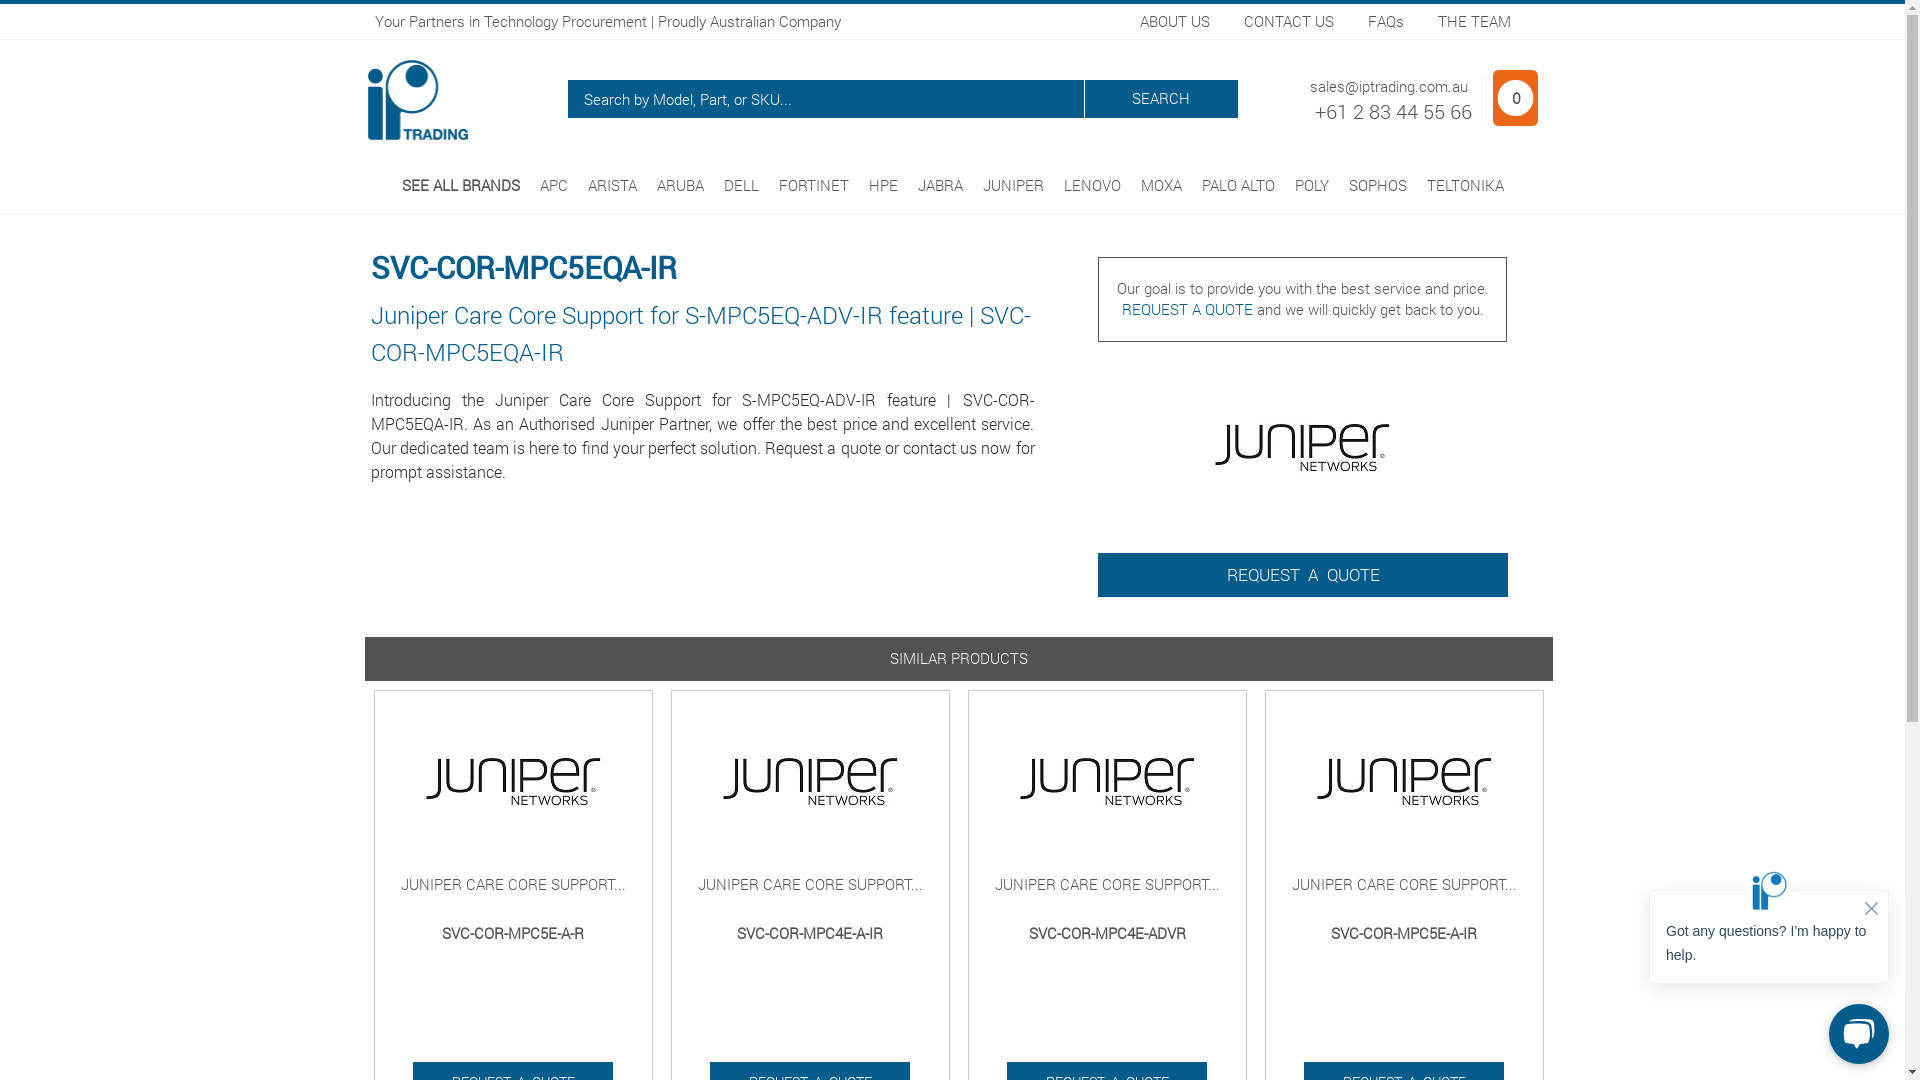 The width and height of the screenshot is (1920, 1080). I want to click on FAQs, so click(1386, 21).